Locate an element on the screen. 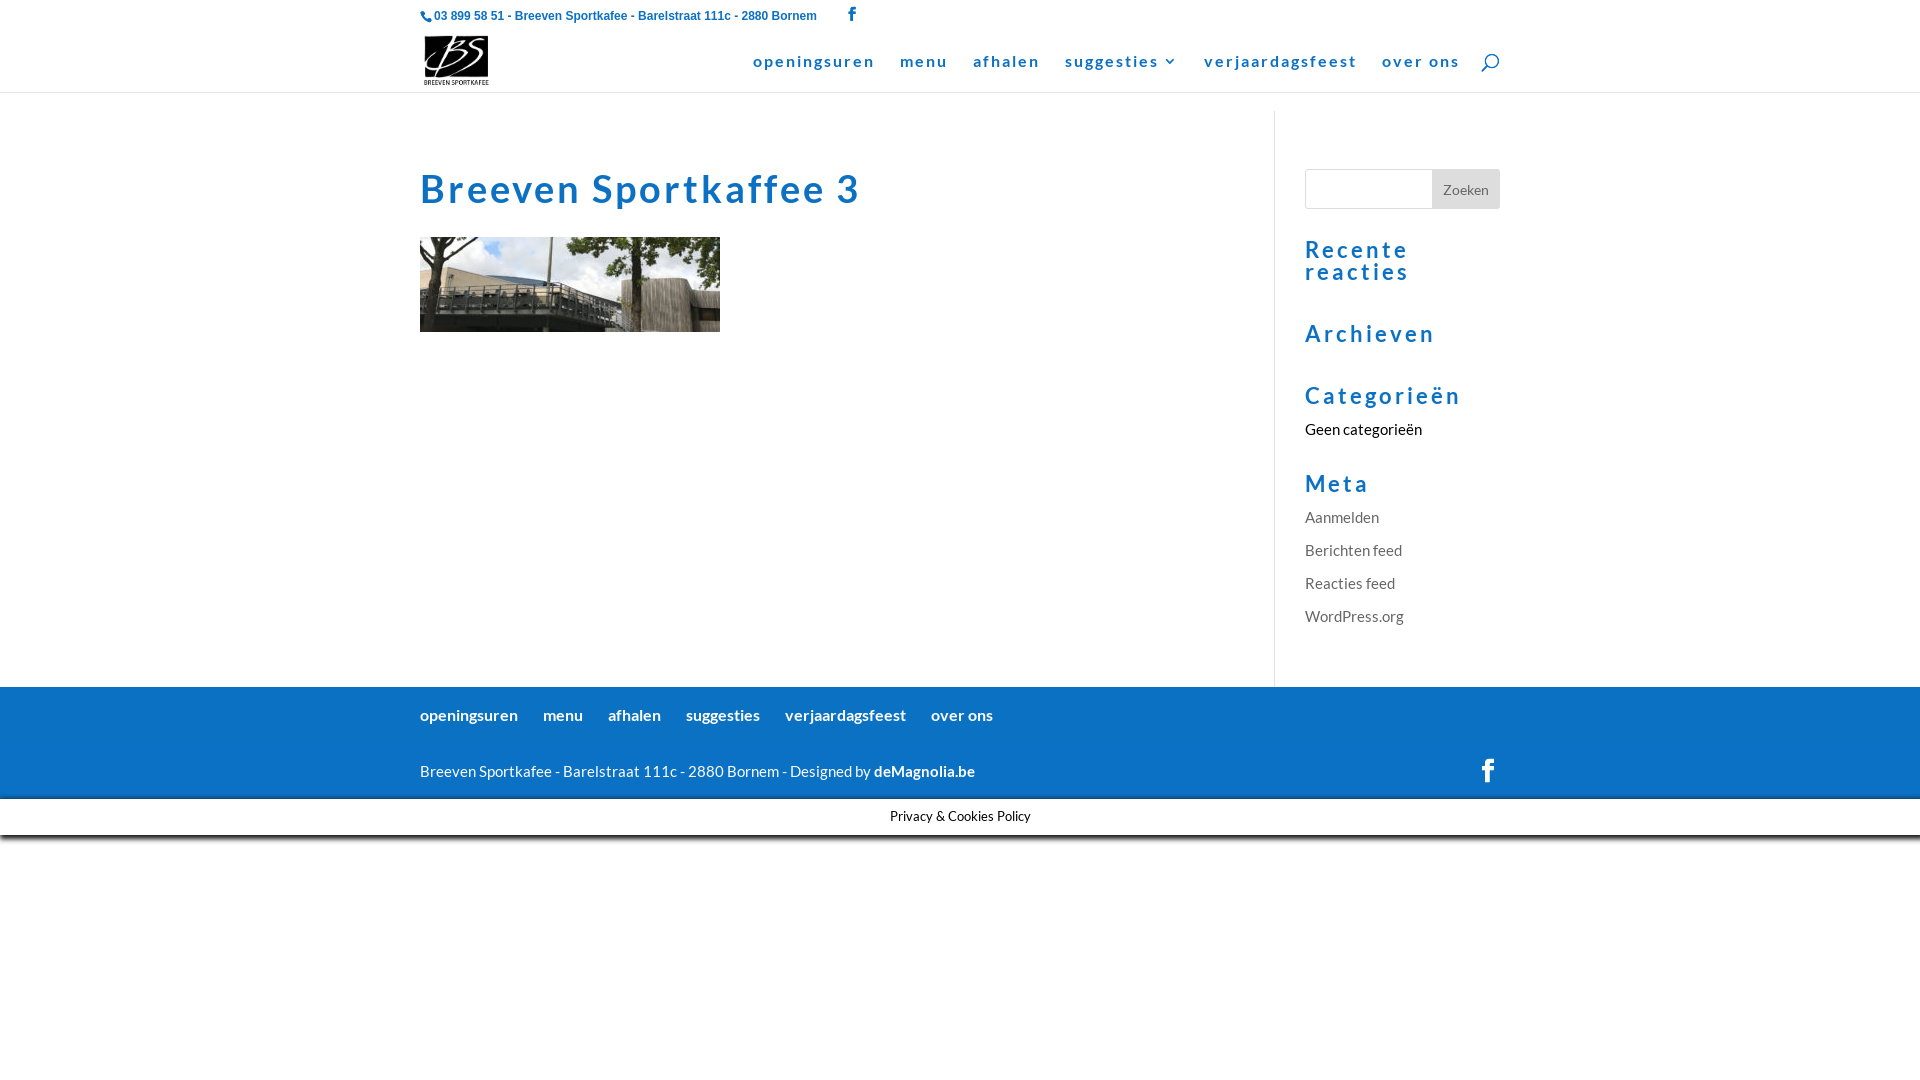 This screenshot has height=1080, width=1920. over ons is located at coordinates (962, 714).